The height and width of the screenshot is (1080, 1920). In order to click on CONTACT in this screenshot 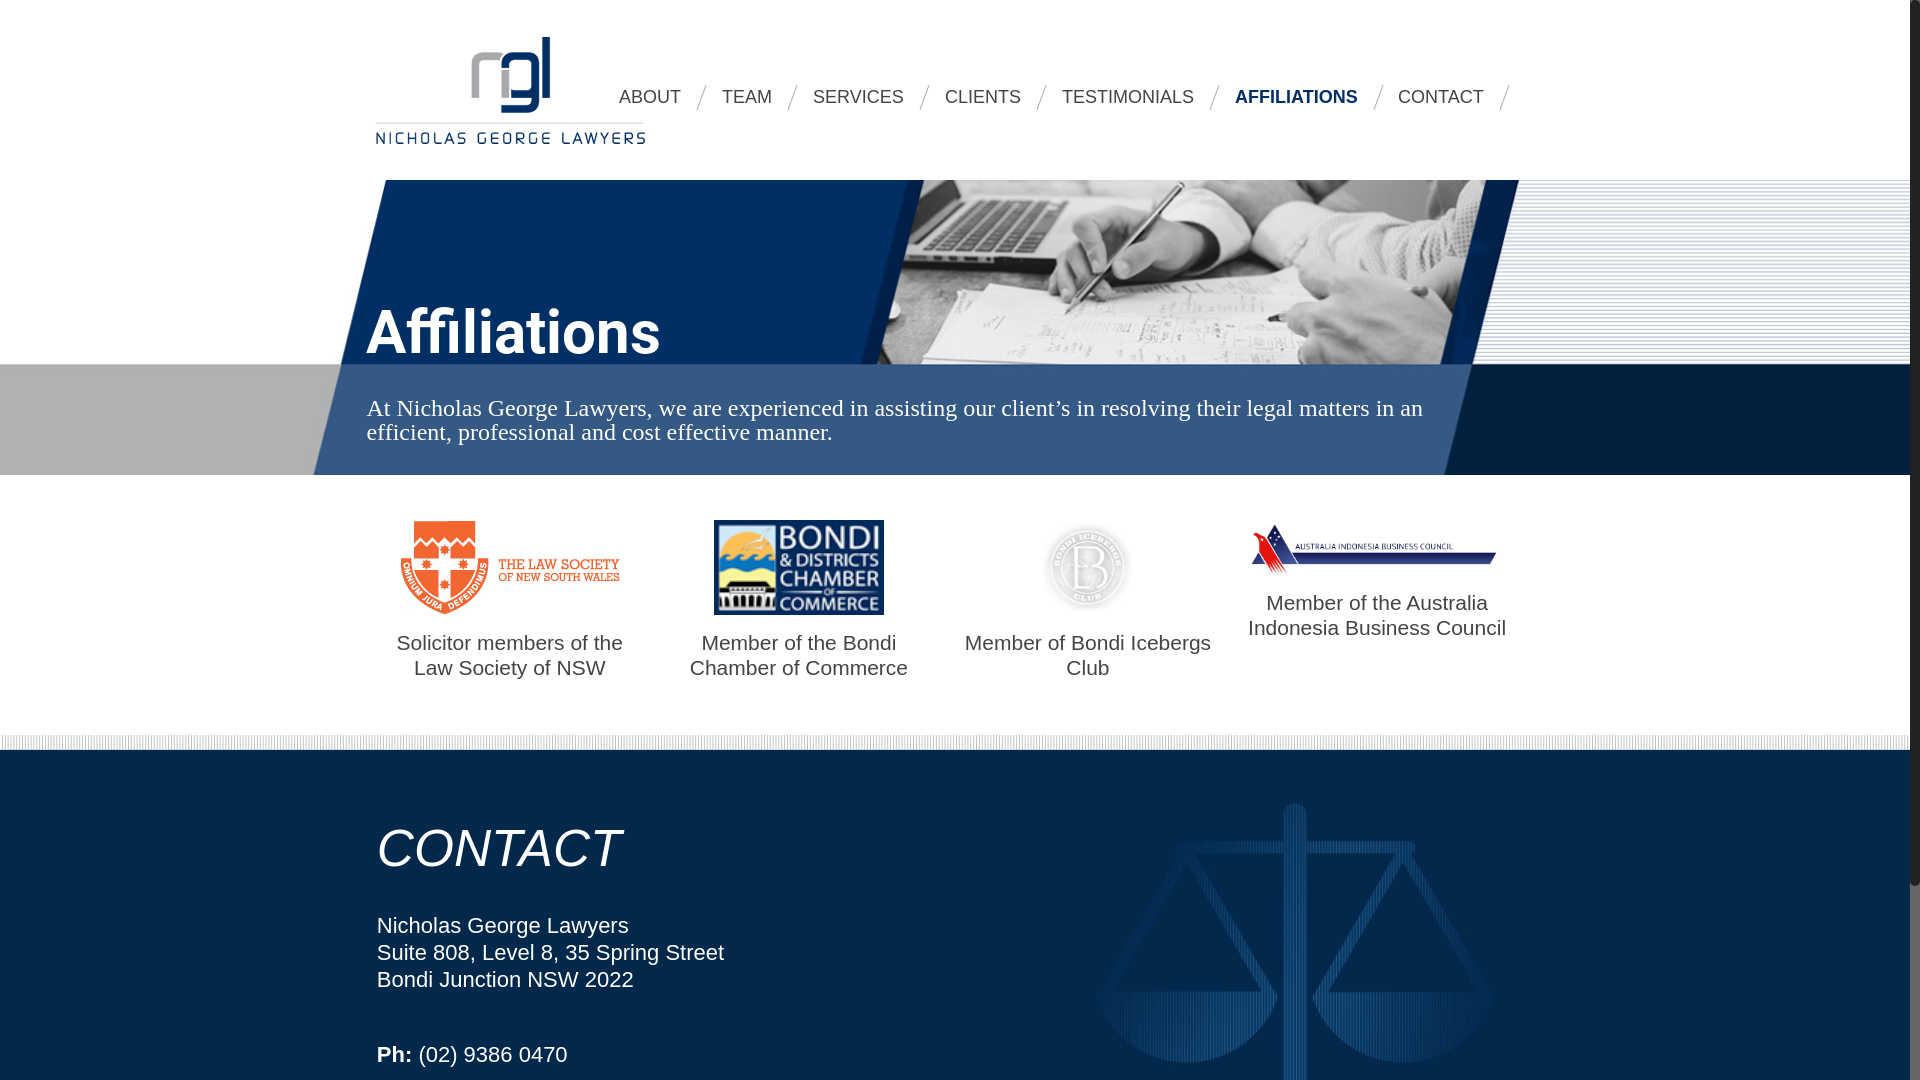, I will do `click(1442, 105)`.